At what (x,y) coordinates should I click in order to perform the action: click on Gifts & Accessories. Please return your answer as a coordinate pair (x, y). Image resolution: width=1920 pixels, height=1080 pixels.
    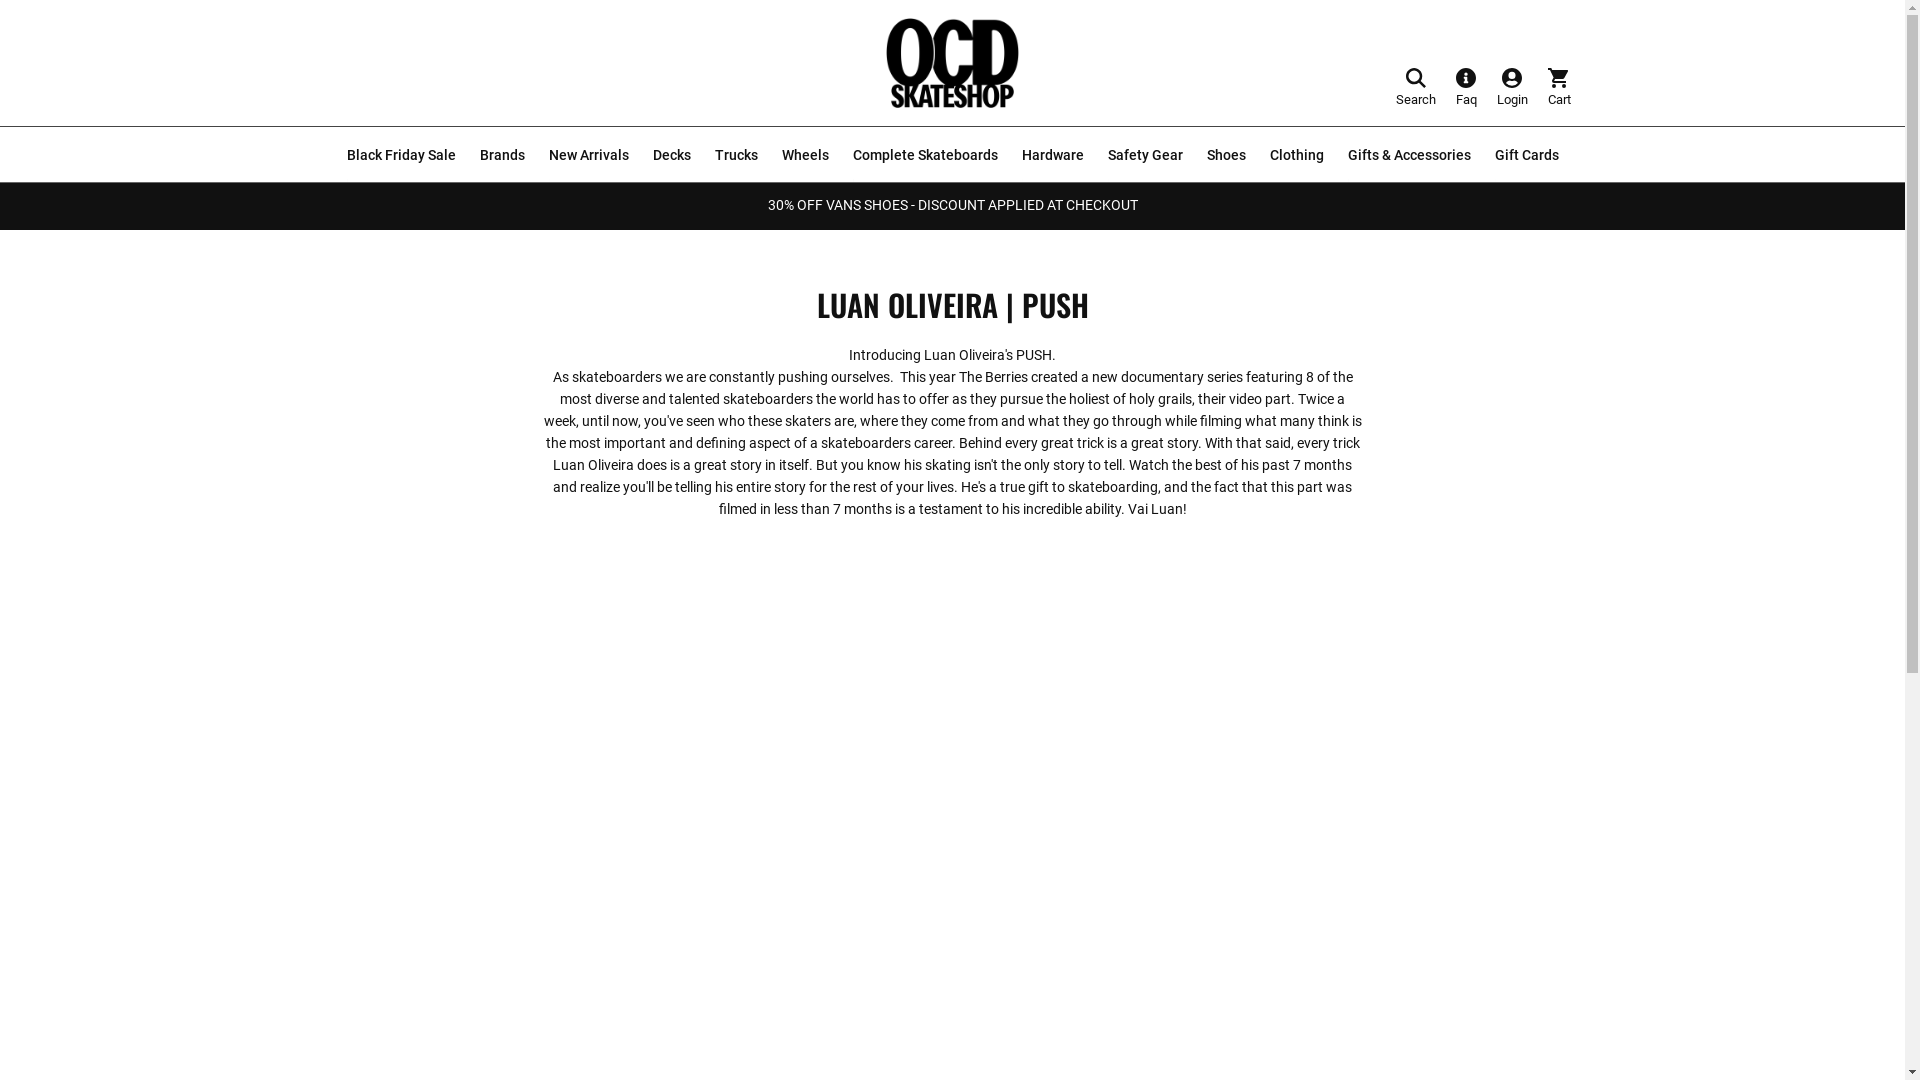
    Looking at the image, I should click on (1410, 156).